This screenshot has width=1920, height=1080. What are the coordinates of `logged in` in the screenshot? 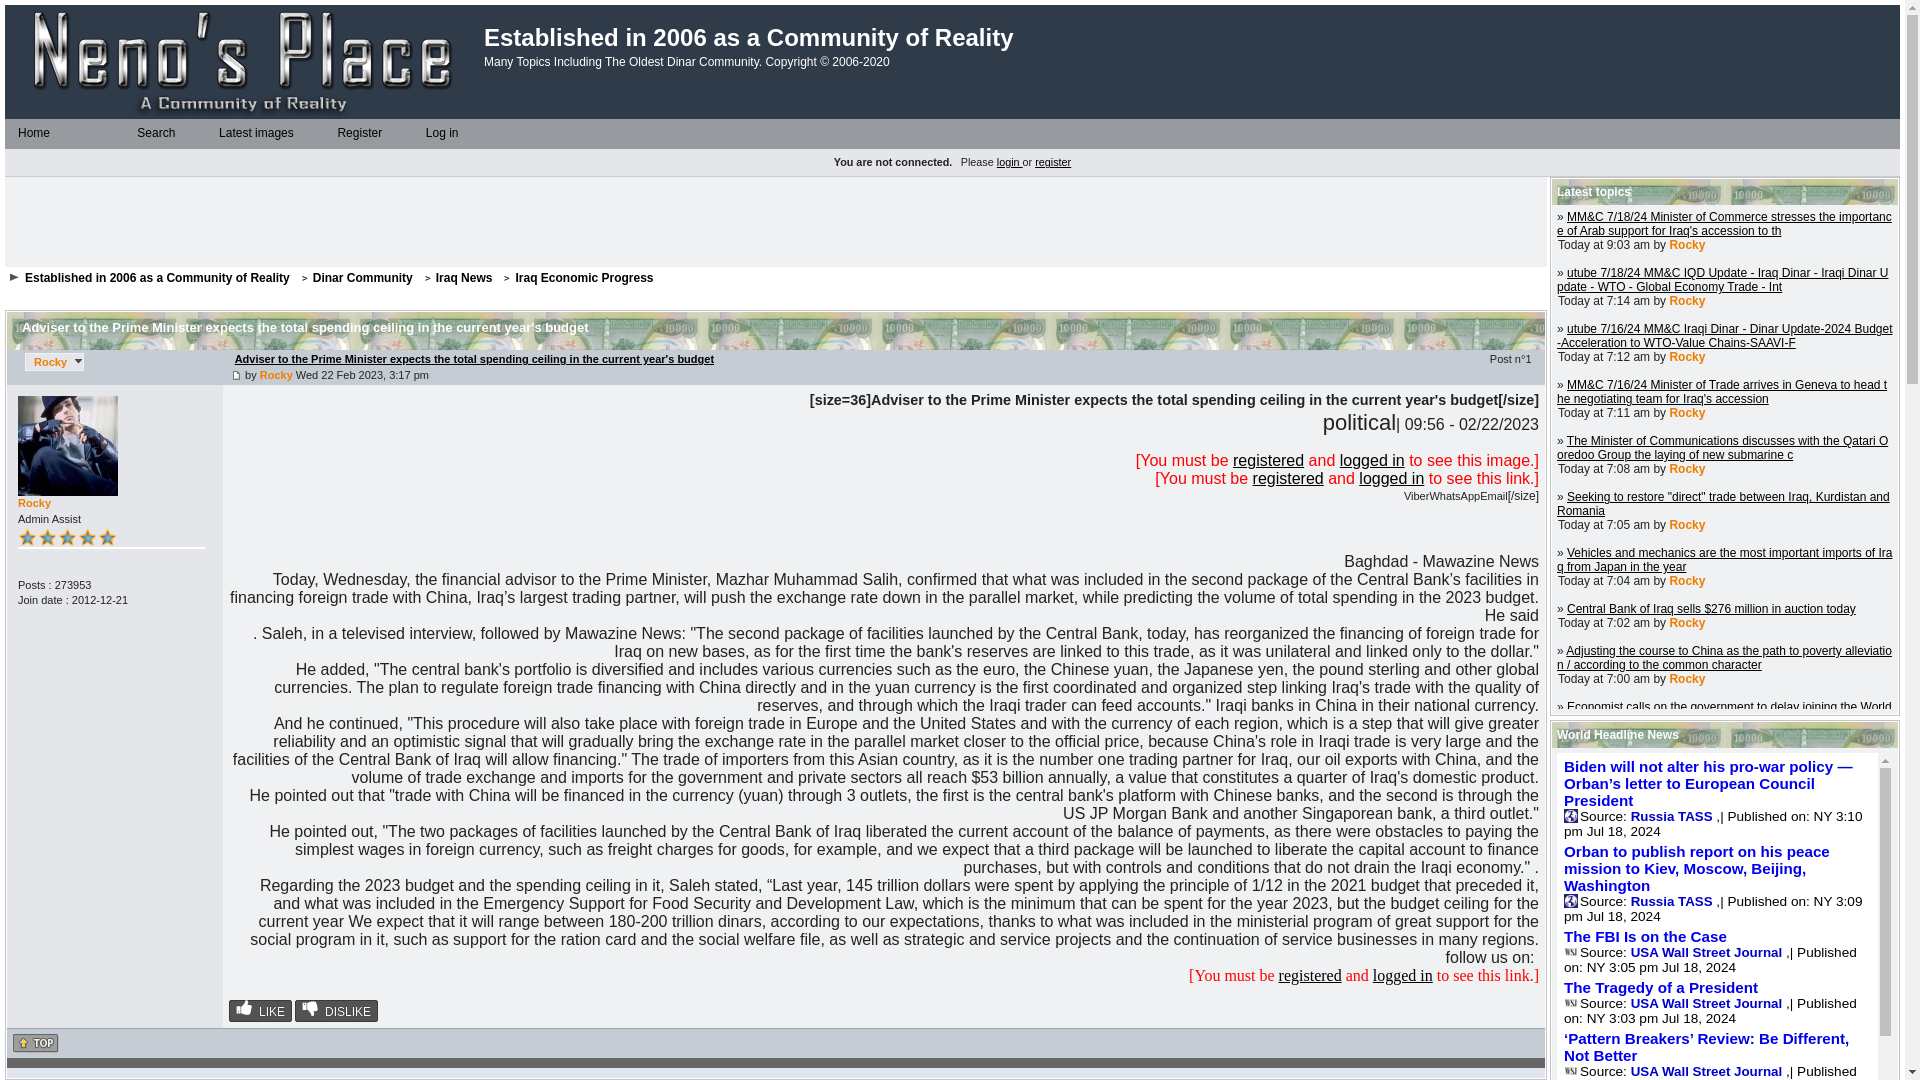 It's located at (1372, 460).